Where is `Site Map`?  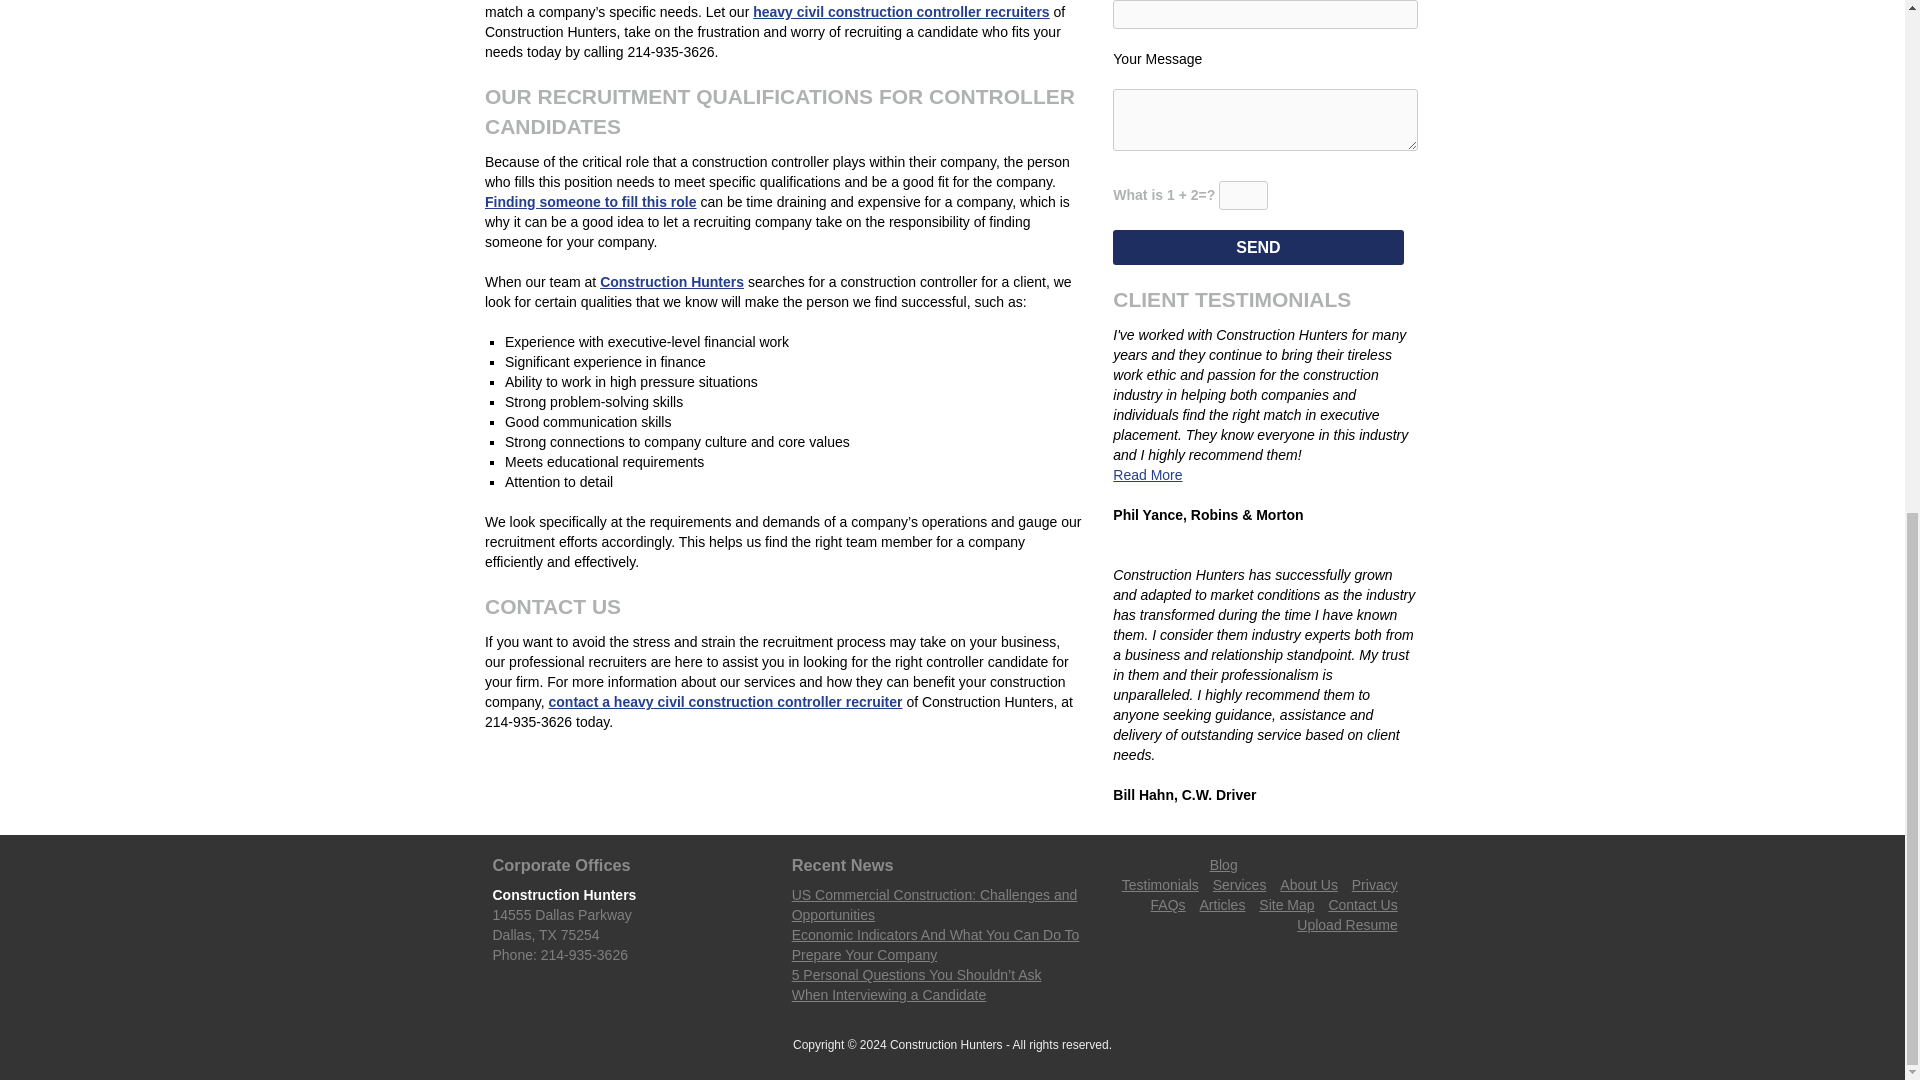
Site Map is located at coordinates (1286, 904).